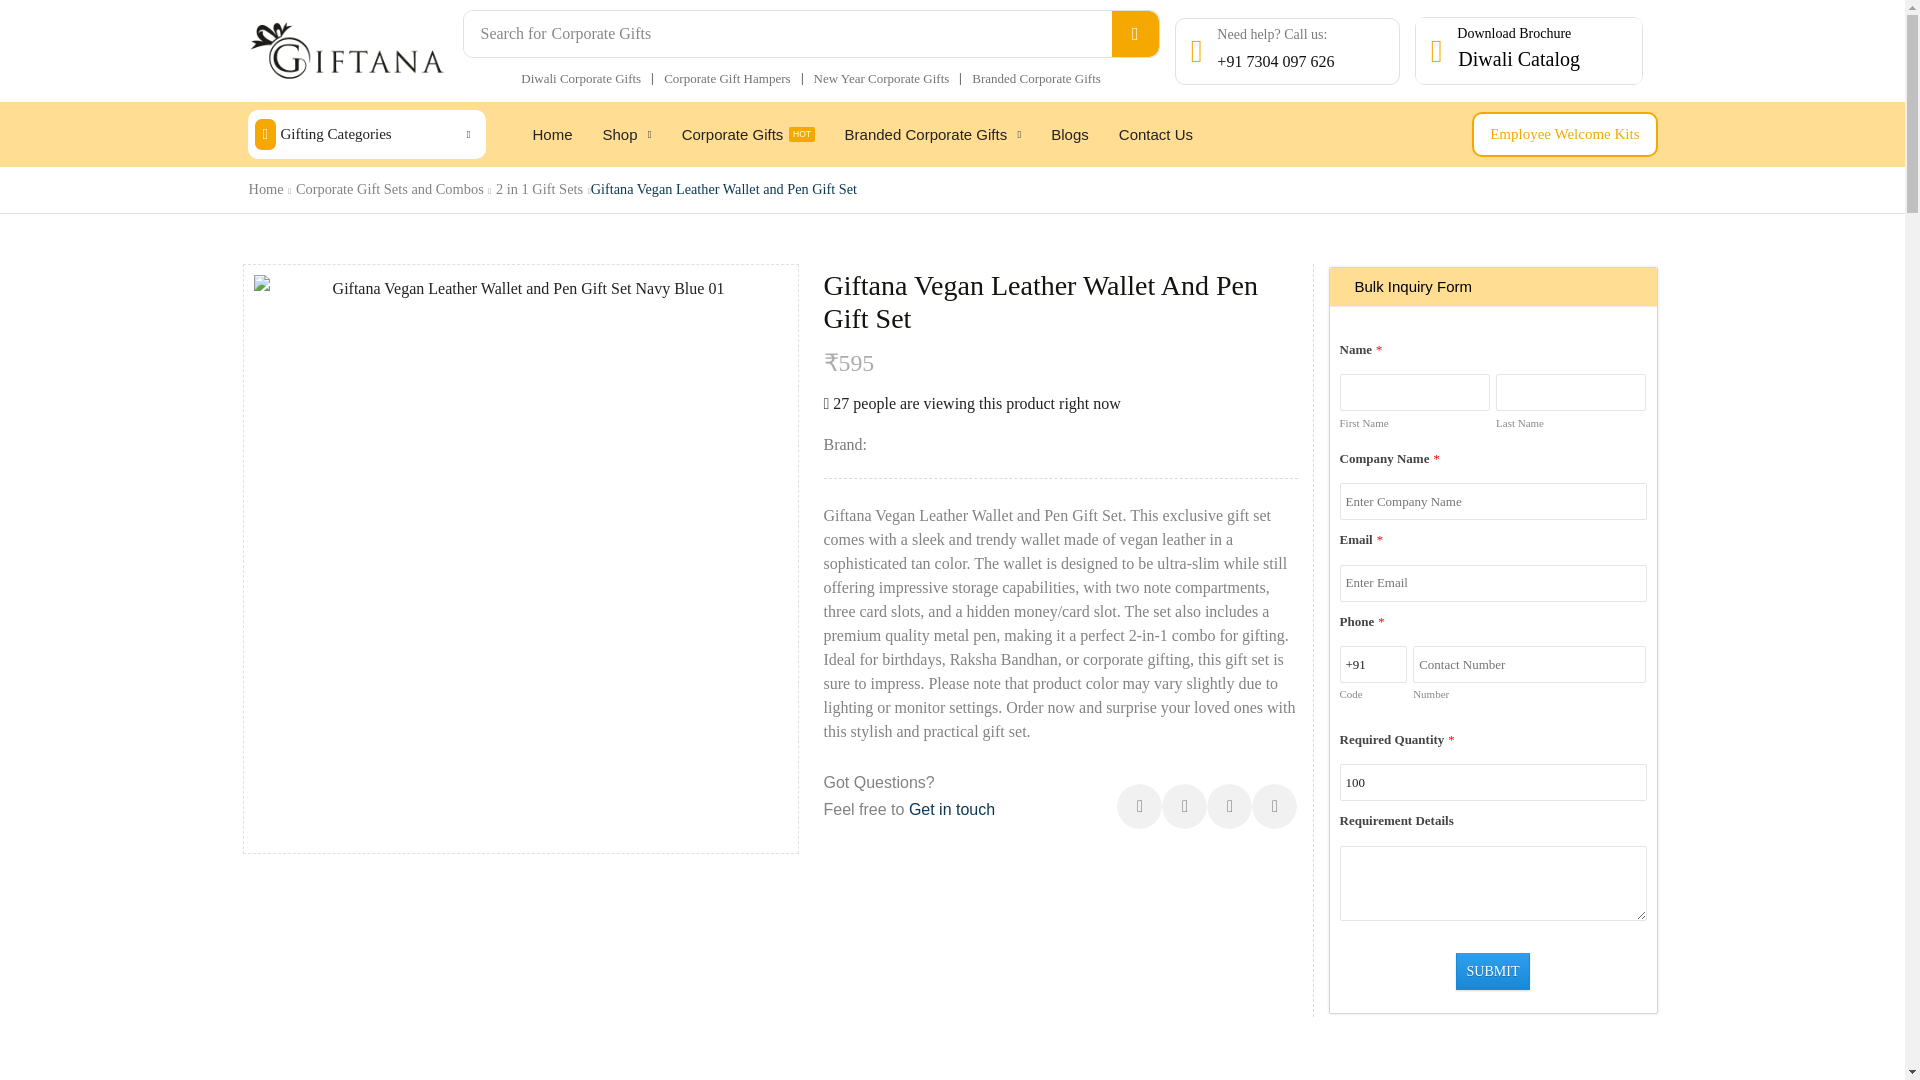  Describe the element at coordinates (726, 78) in the screenshot. I see `Corporate Gift Hampers` at that location.